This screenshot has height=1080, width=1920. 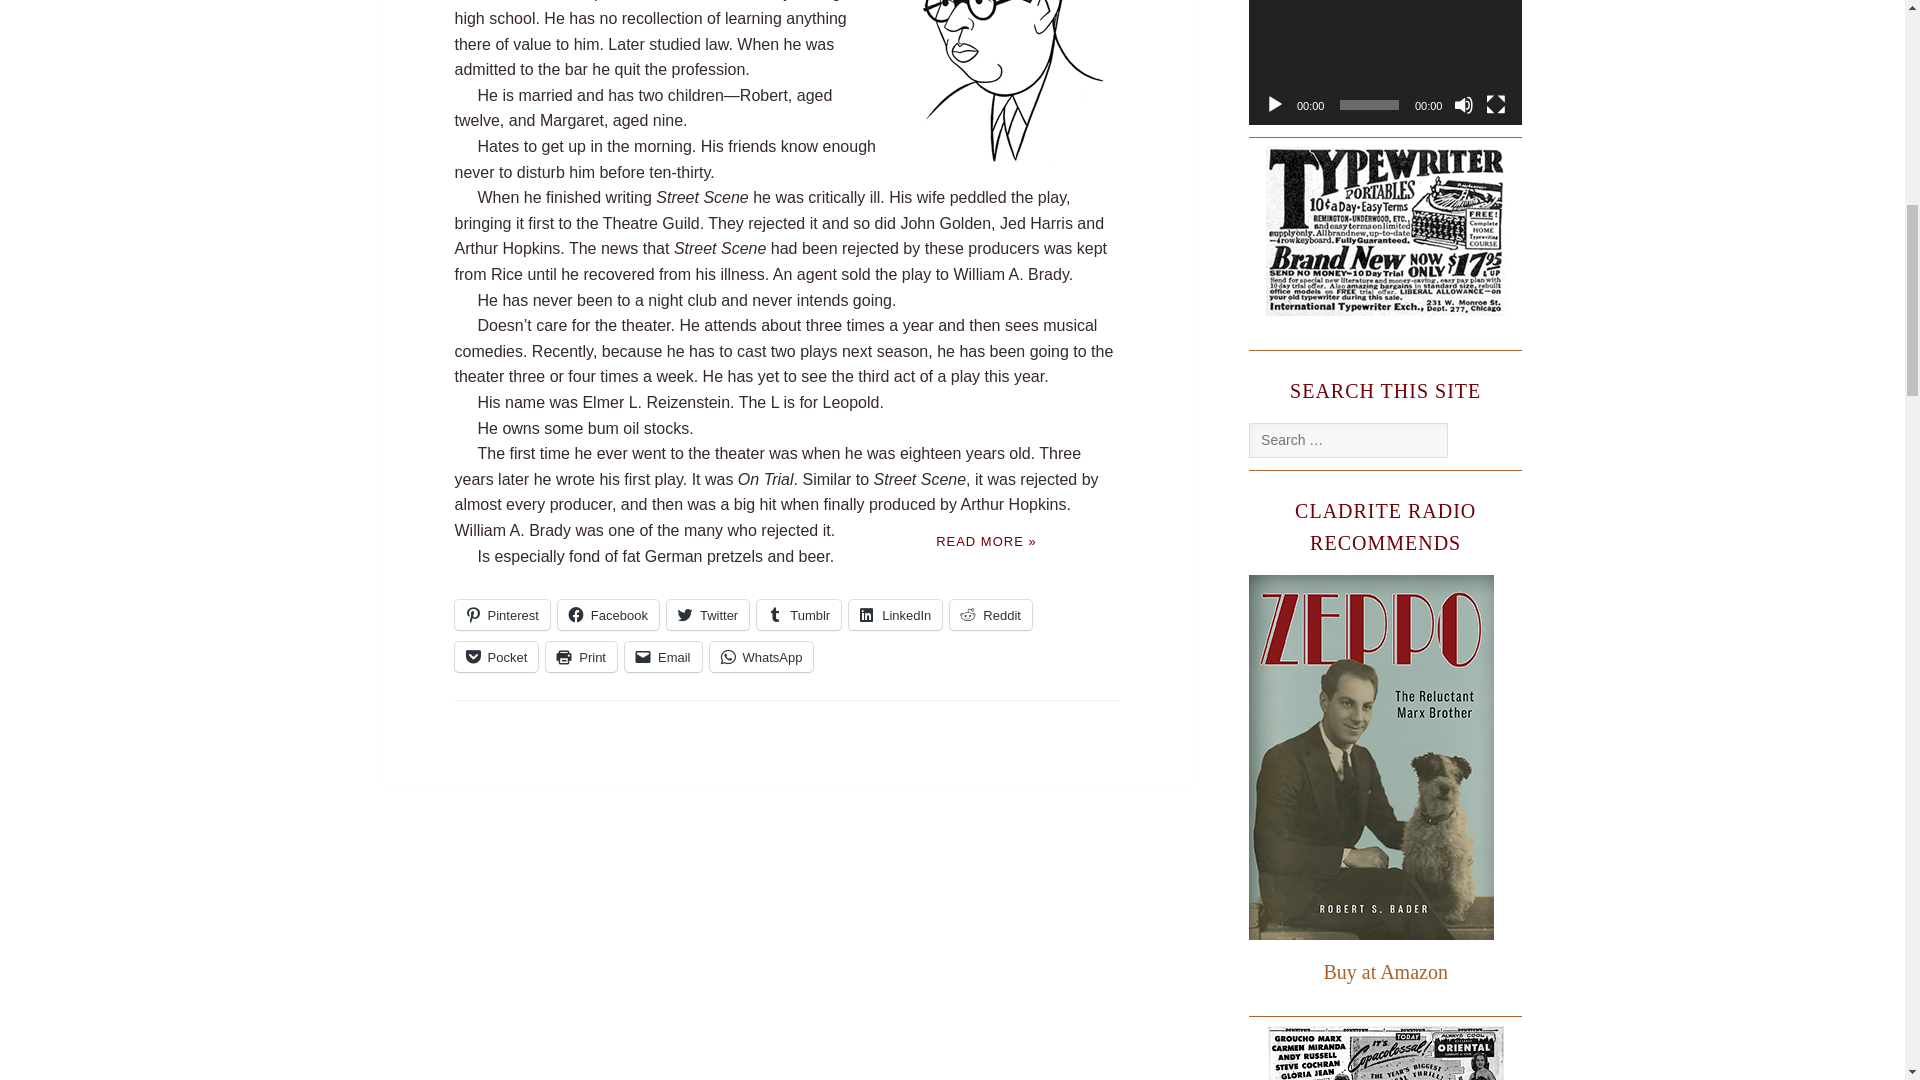 I want to click on Fullscreen, so click(x=1496, y=104).